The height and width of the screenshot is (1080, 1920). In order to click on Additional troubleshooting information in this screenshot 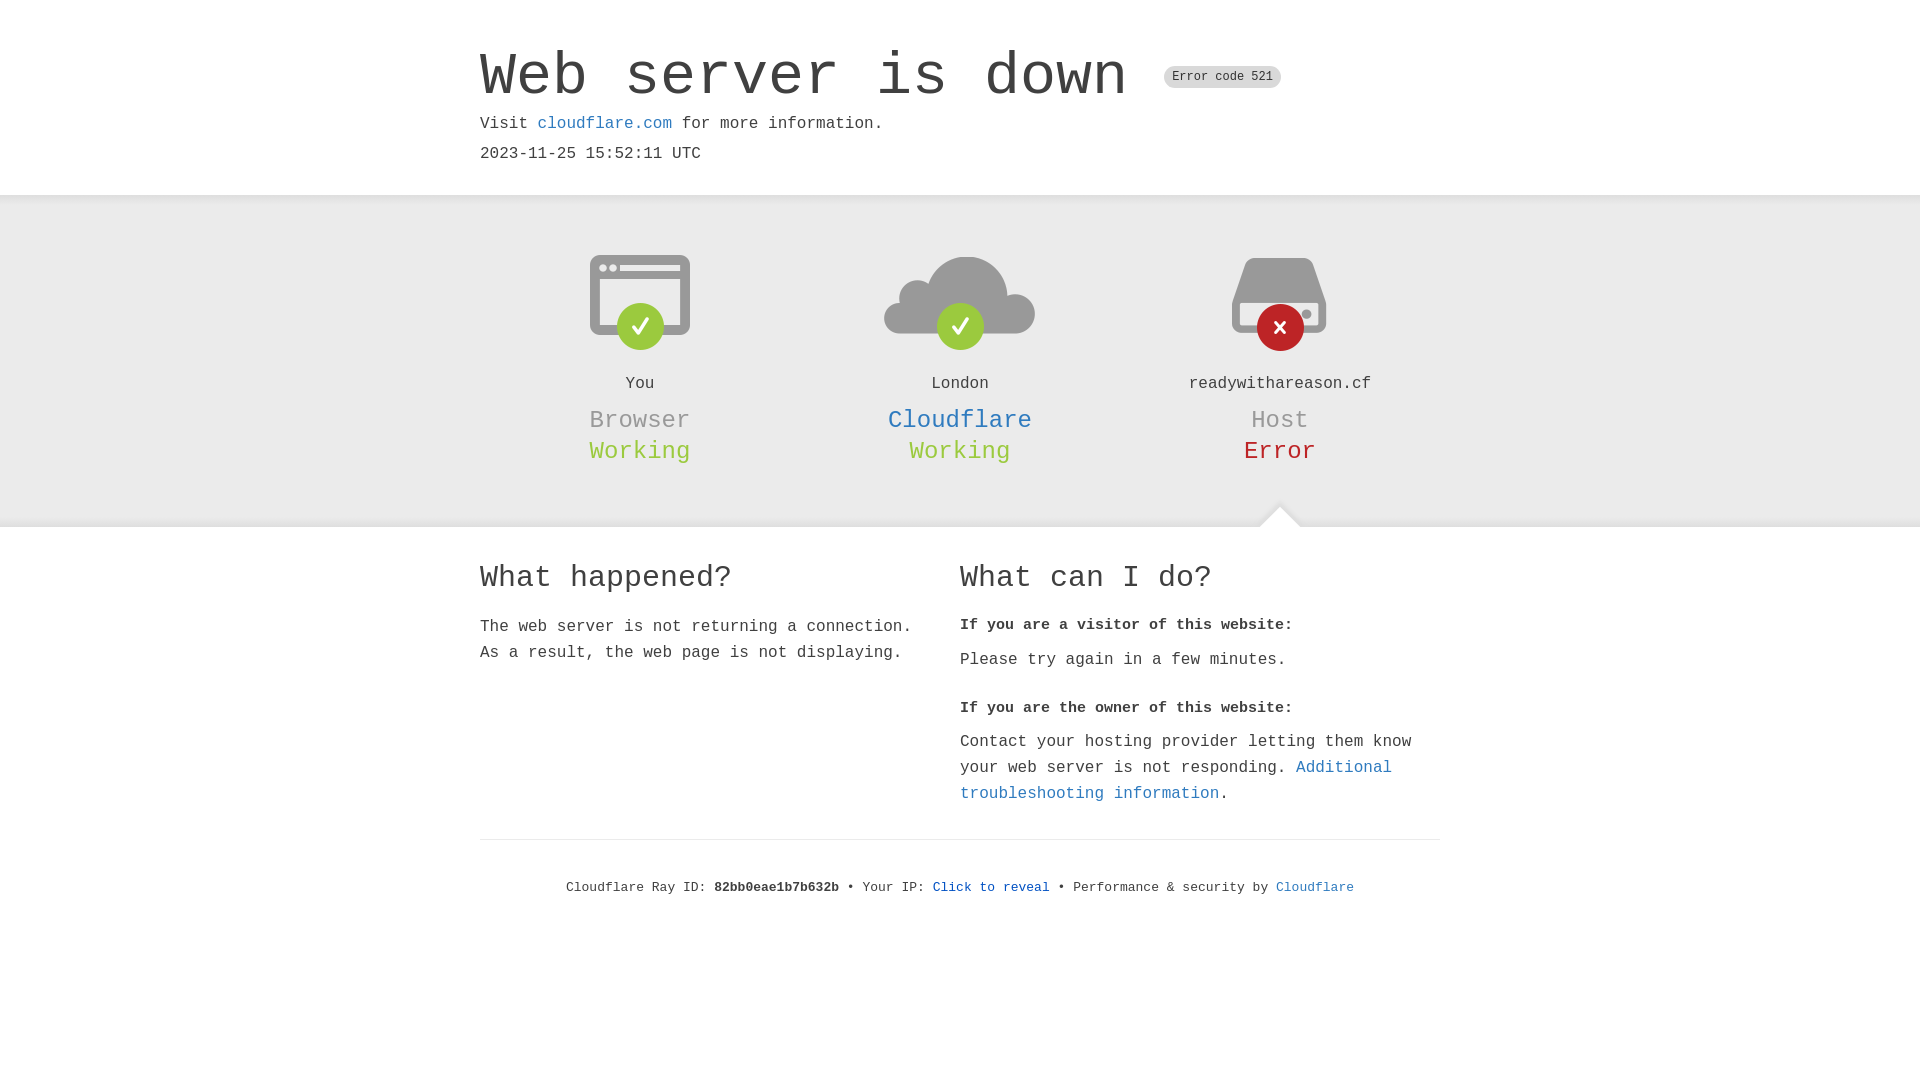, I will do `click(1176, 780)`.